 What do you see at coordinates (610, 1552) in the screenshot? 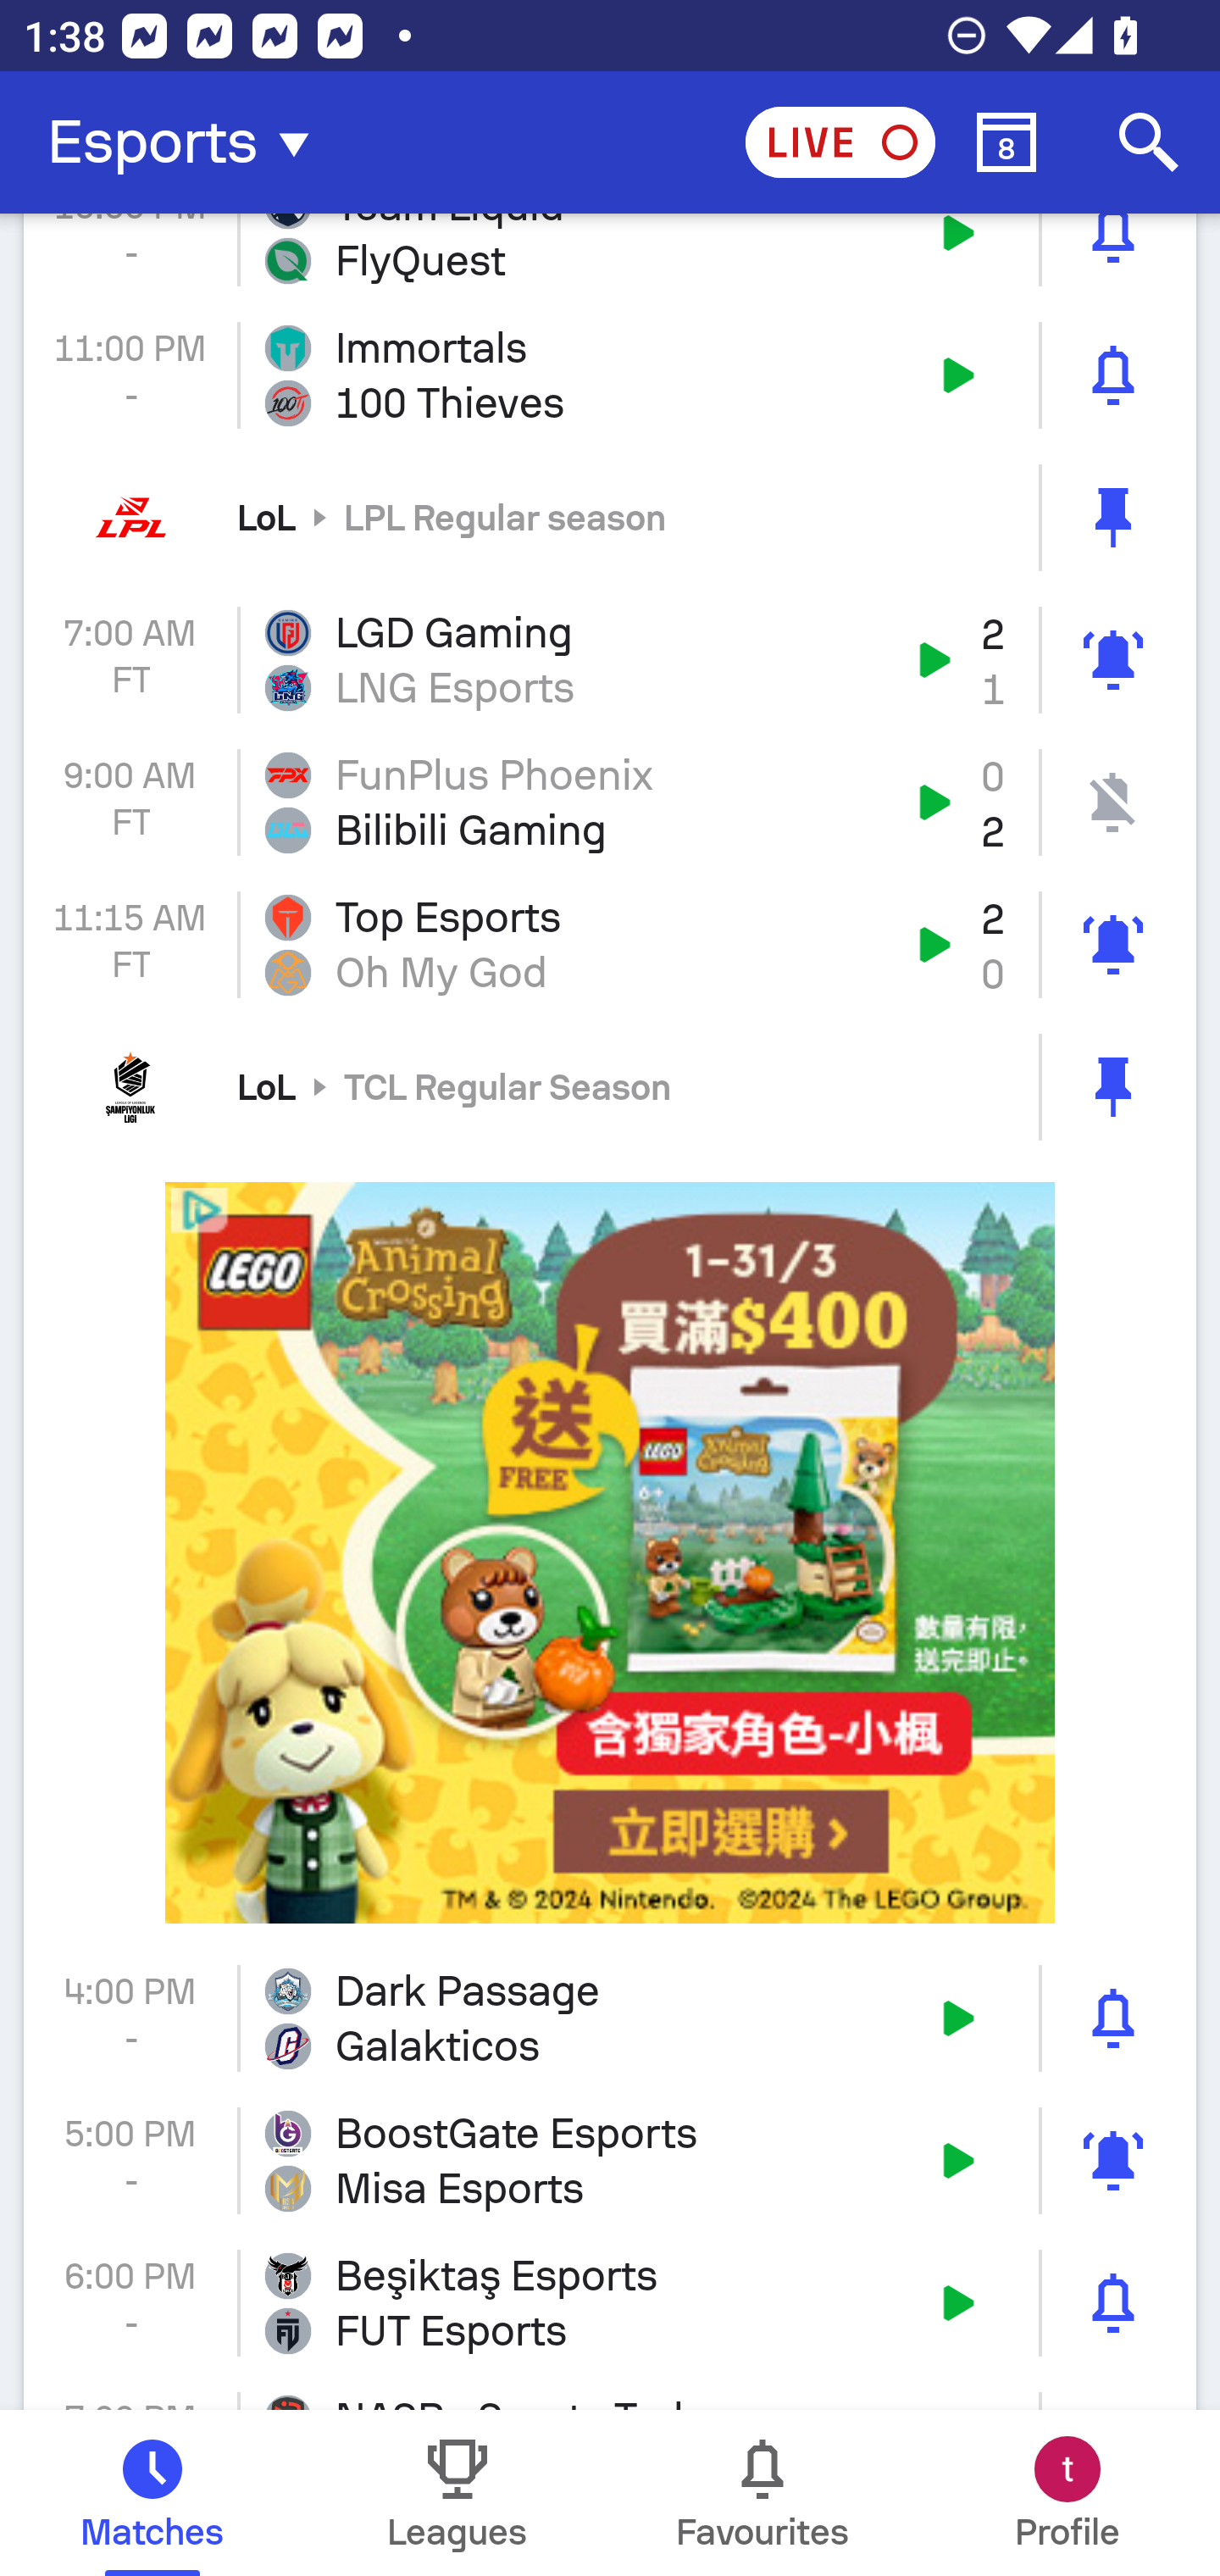
I see `j1n8f1jr_300x250` at bounding box center [610, 1552].